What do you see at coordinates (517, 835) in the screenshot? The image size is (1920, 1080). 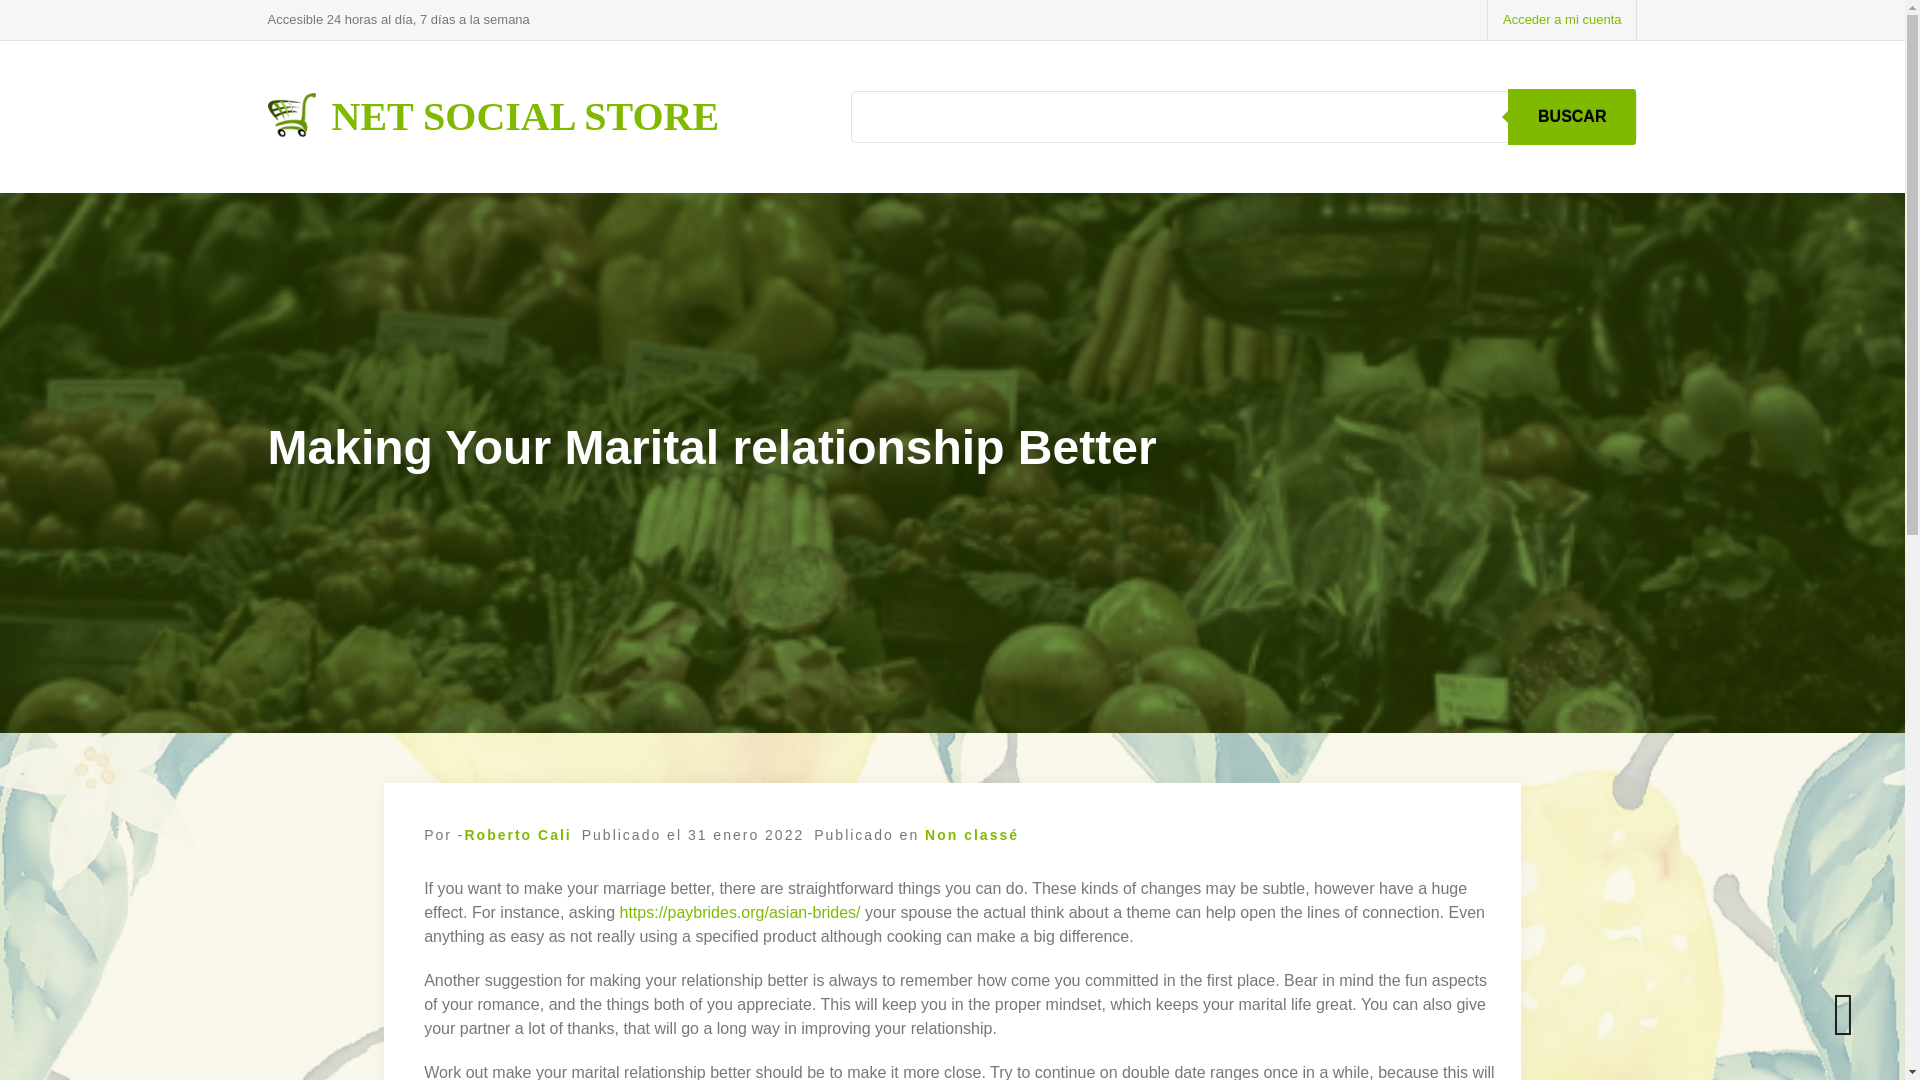 I see `Roberto Cali` at bounding box center [517, 835].